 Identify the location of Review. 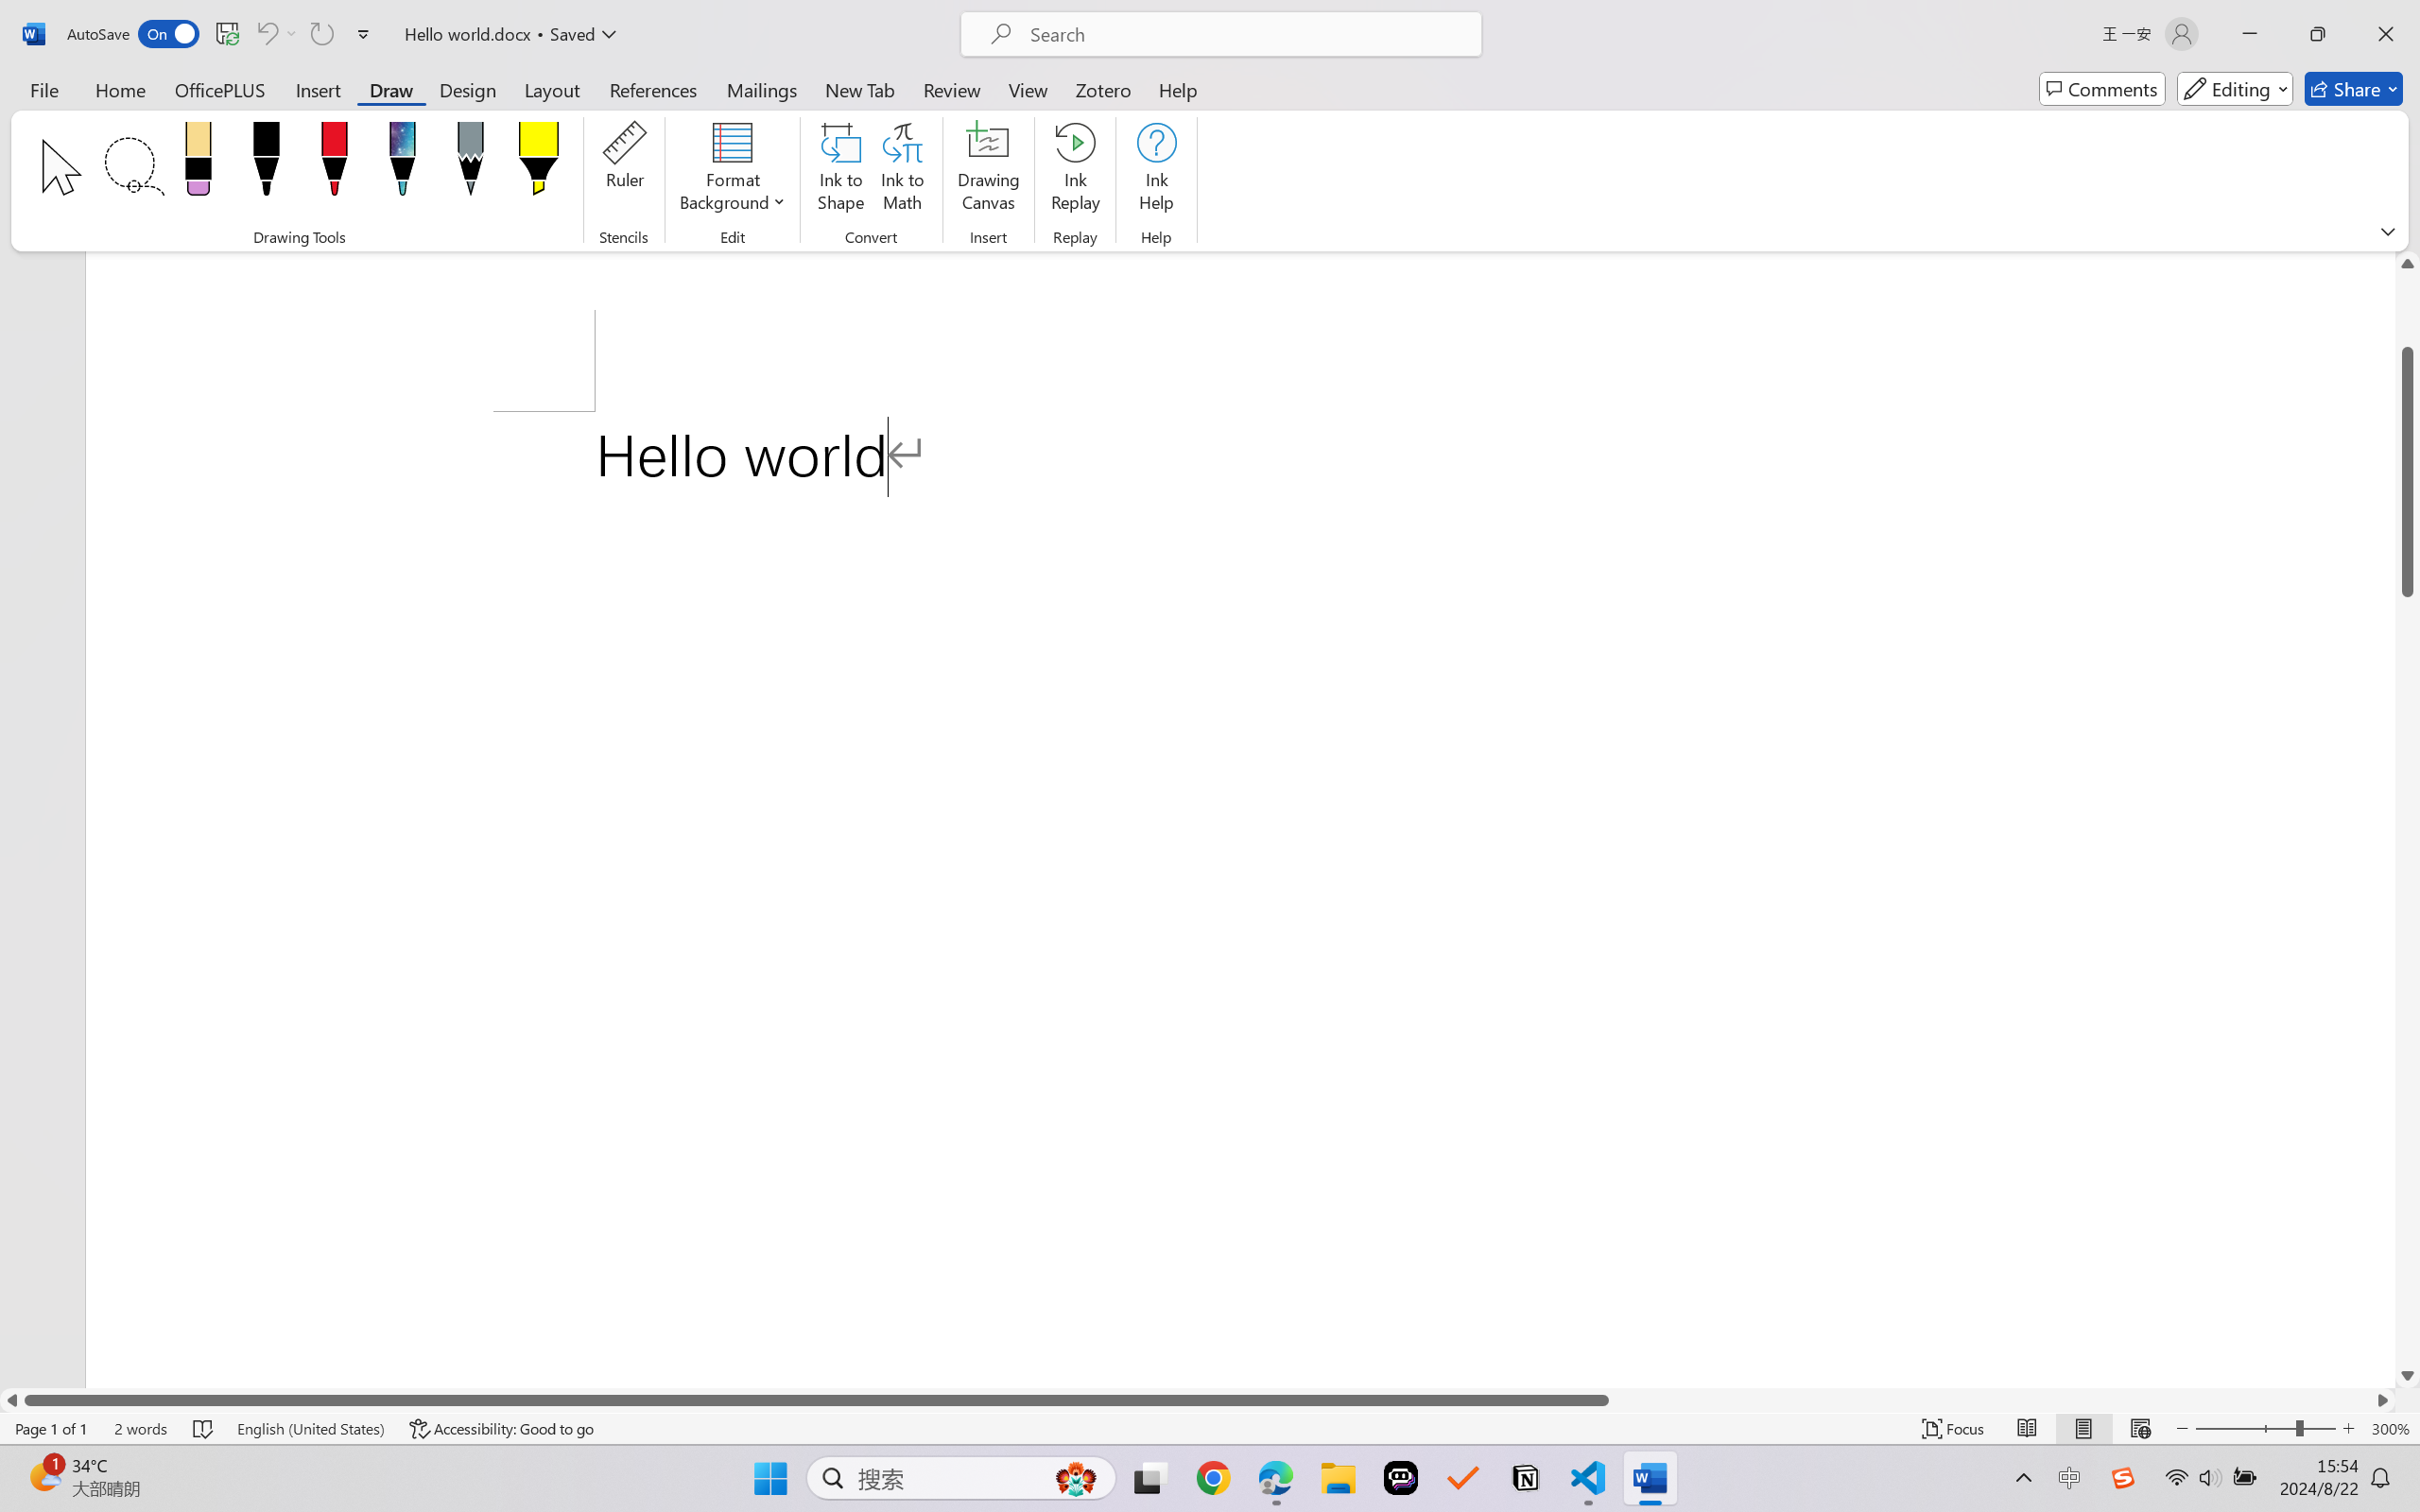
(952, 89).